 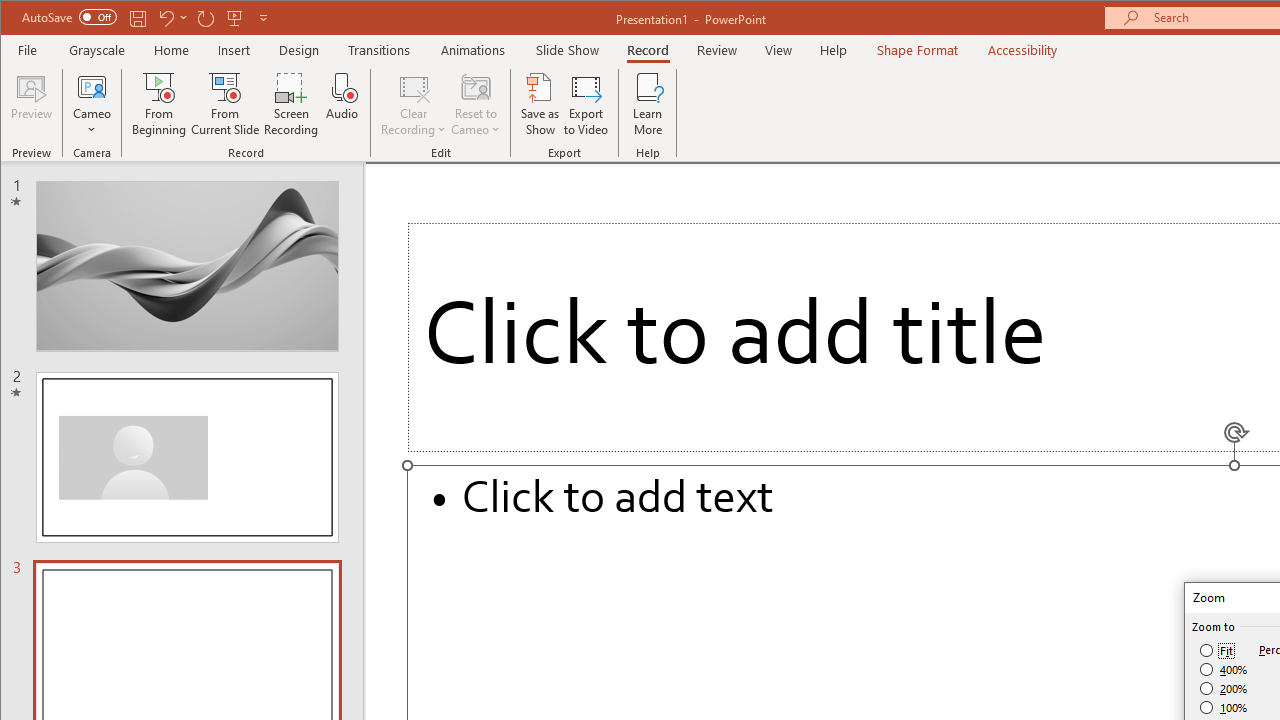 What do you see at coordinates (414, 104) in the screenshot?
I see `Clear Recording` at bounding box center [414, 104].